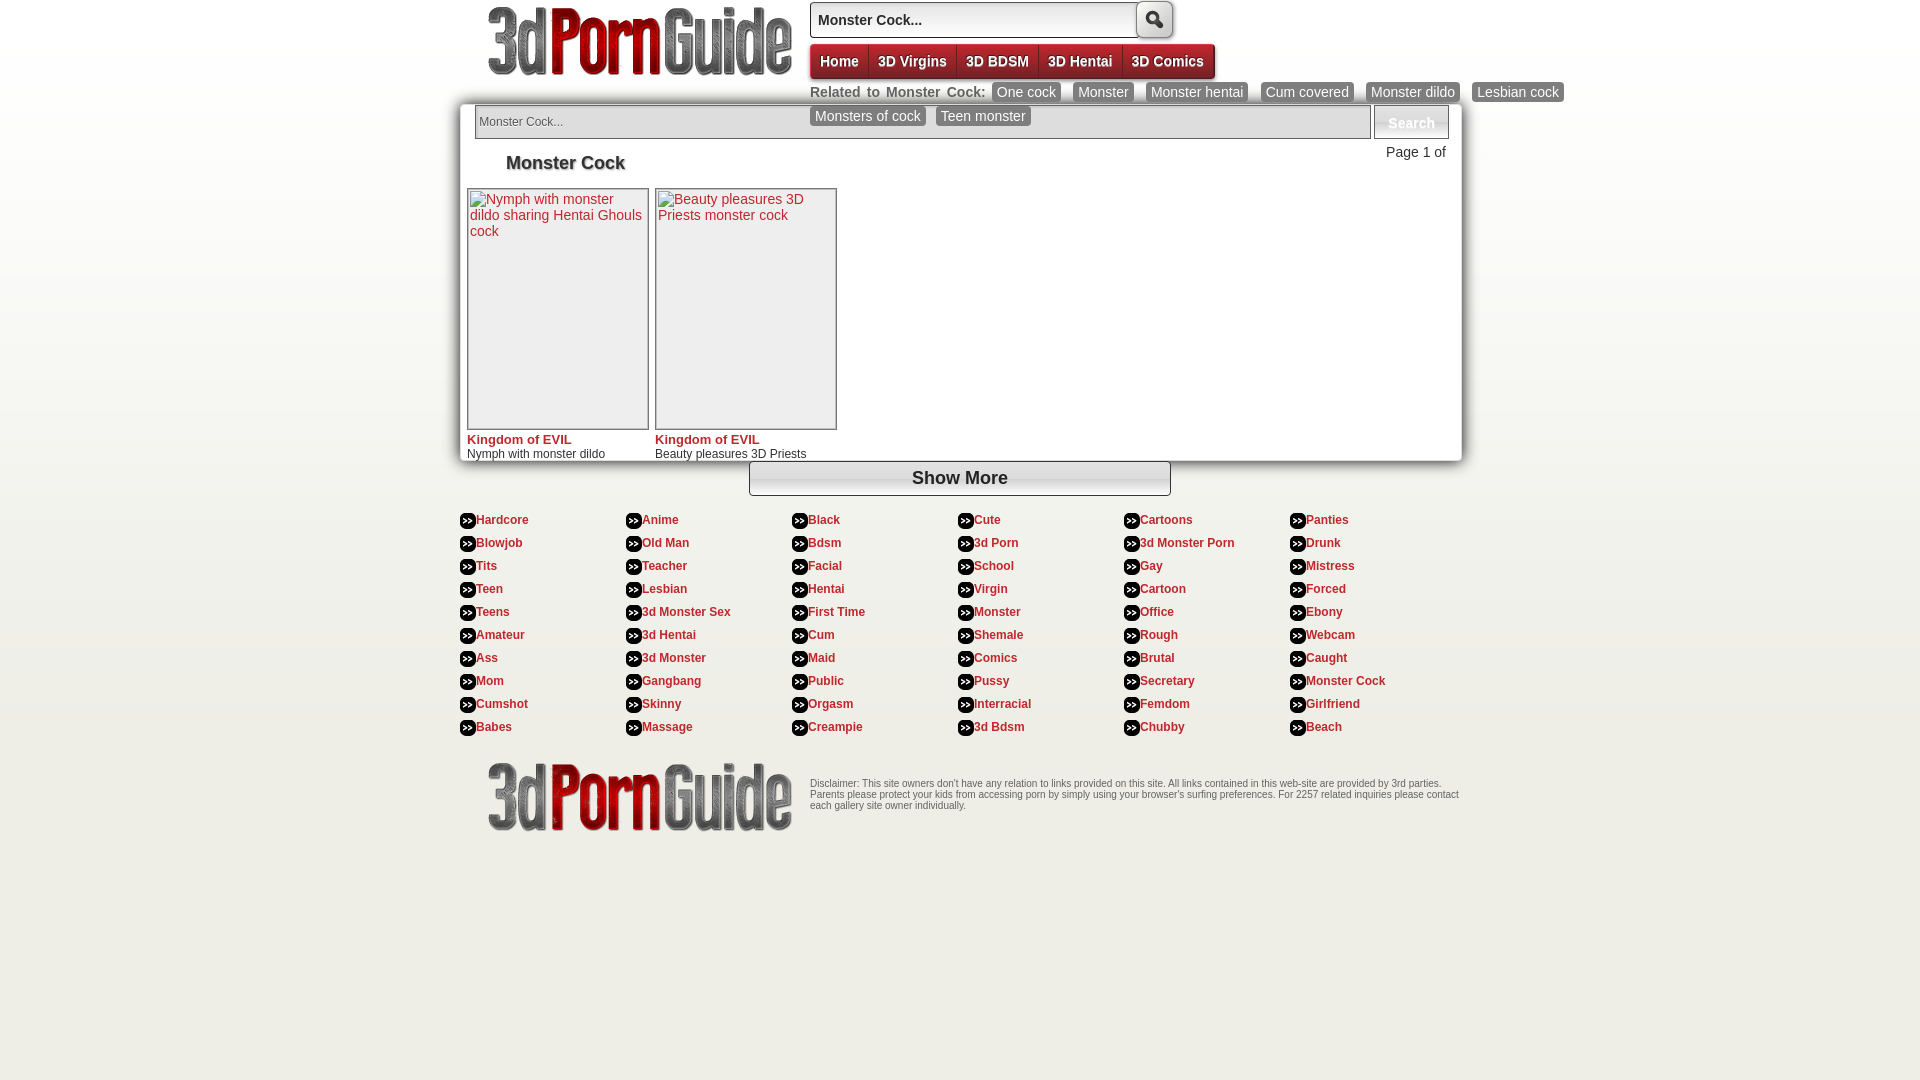  I want to click on Pussy, so click(992, 681).